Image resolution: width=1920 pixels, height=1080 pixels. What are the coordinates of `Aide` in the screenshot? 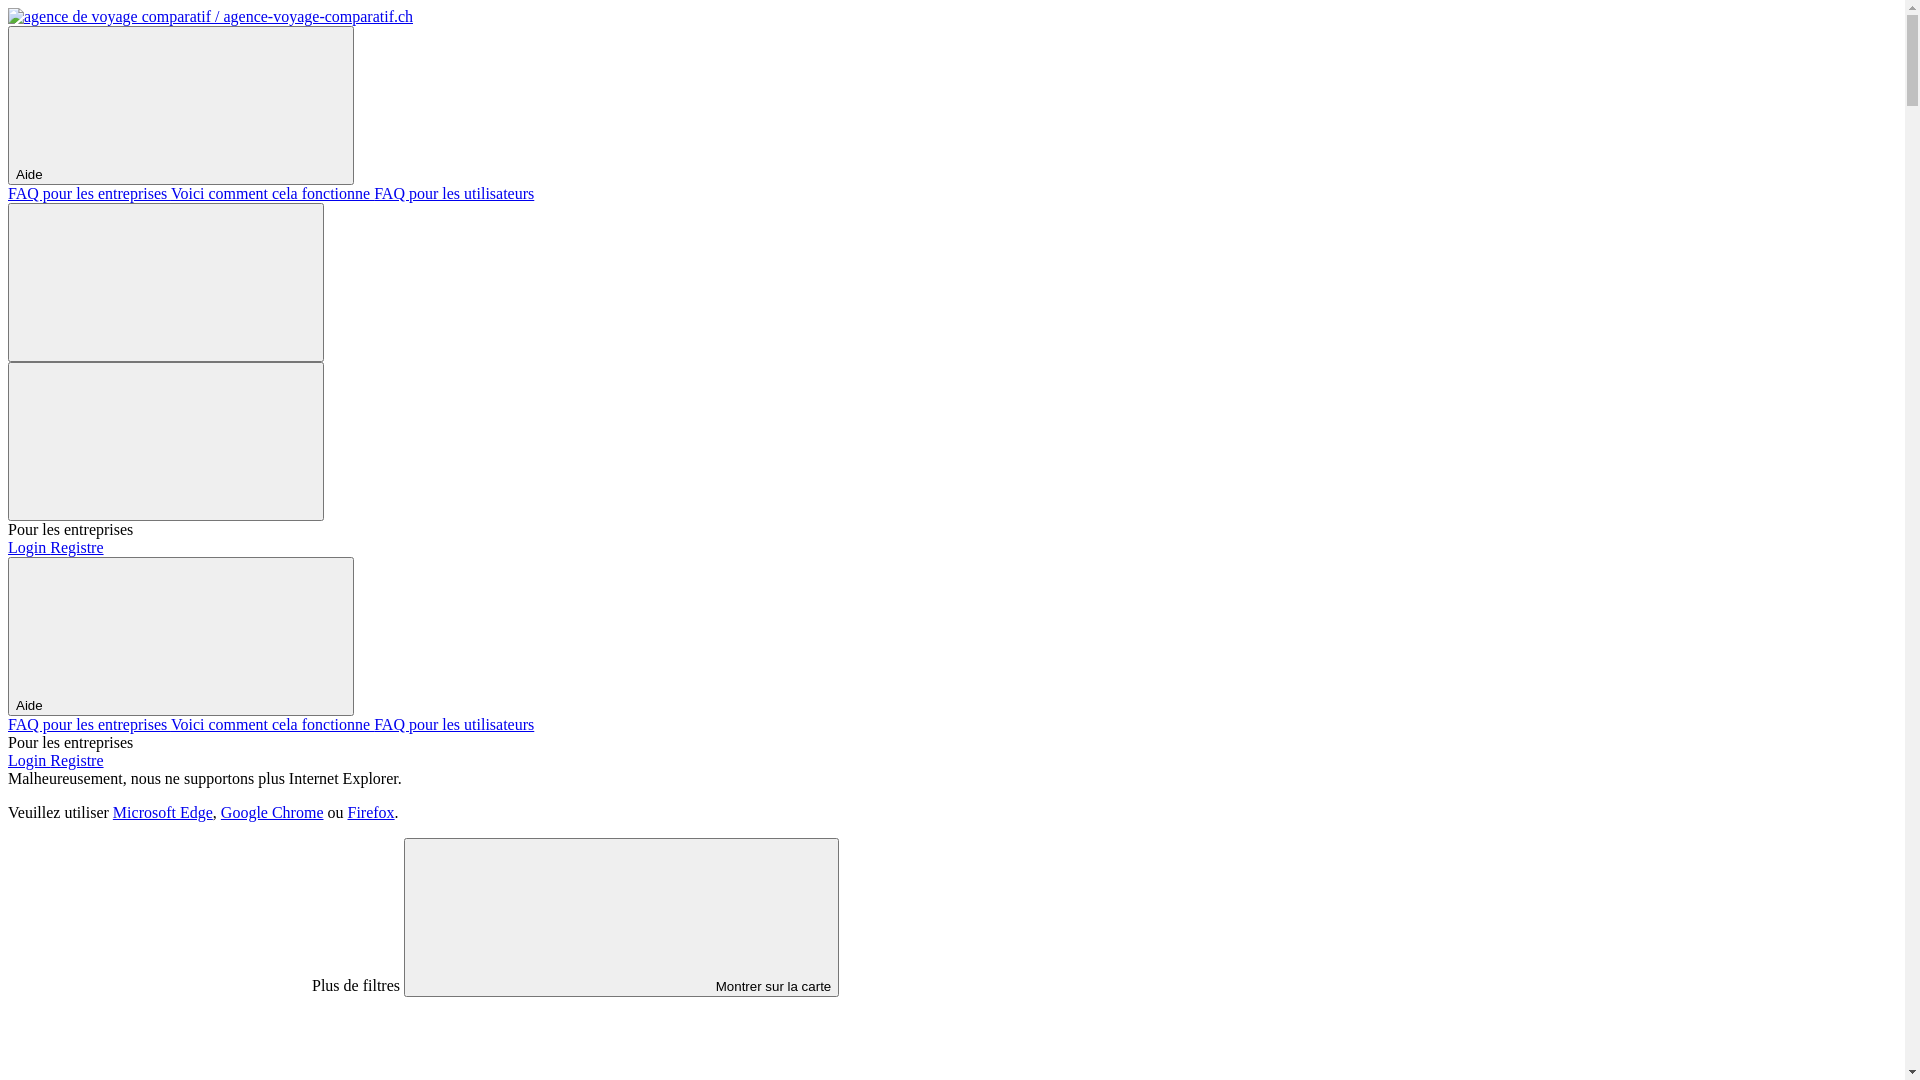 It's located at (181, 106).